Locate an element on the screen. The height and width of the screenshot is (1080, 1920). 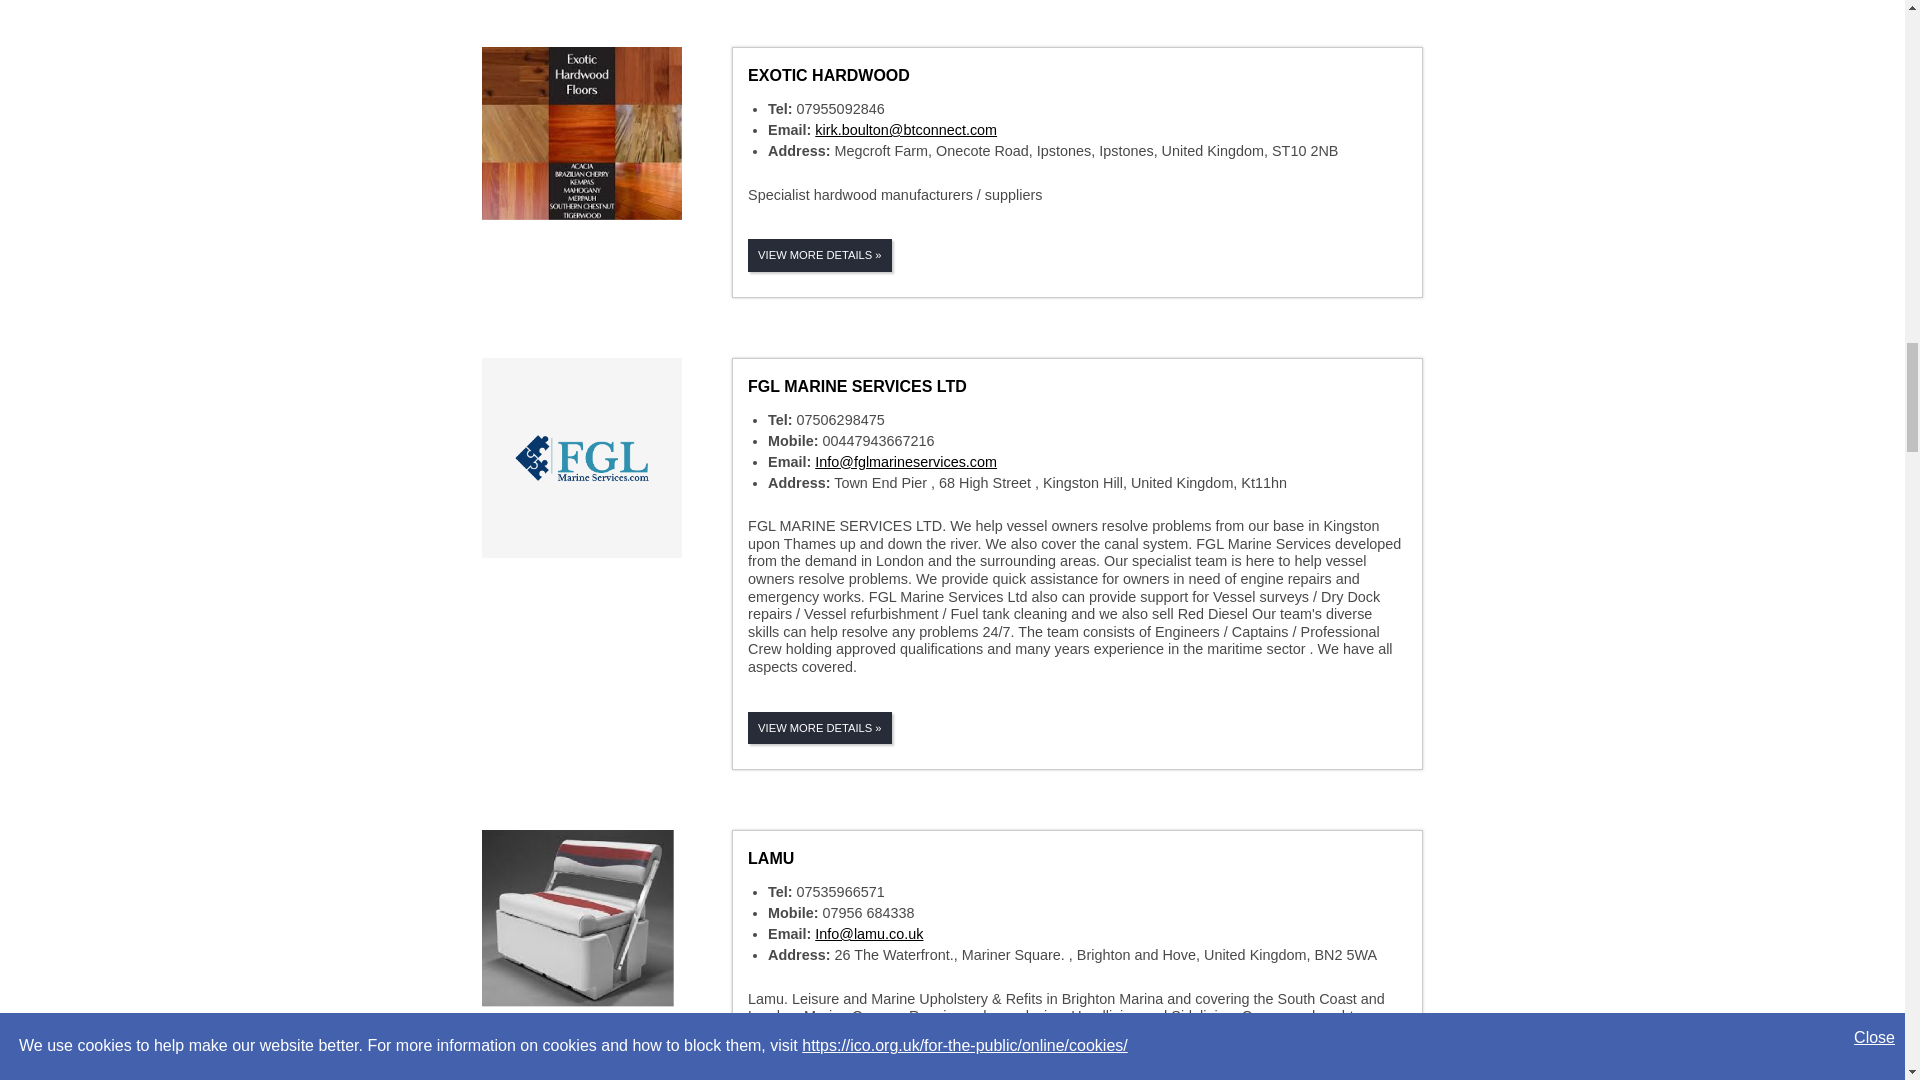
EXOTIC HARDWOOD is located at coordinates (829, 75).